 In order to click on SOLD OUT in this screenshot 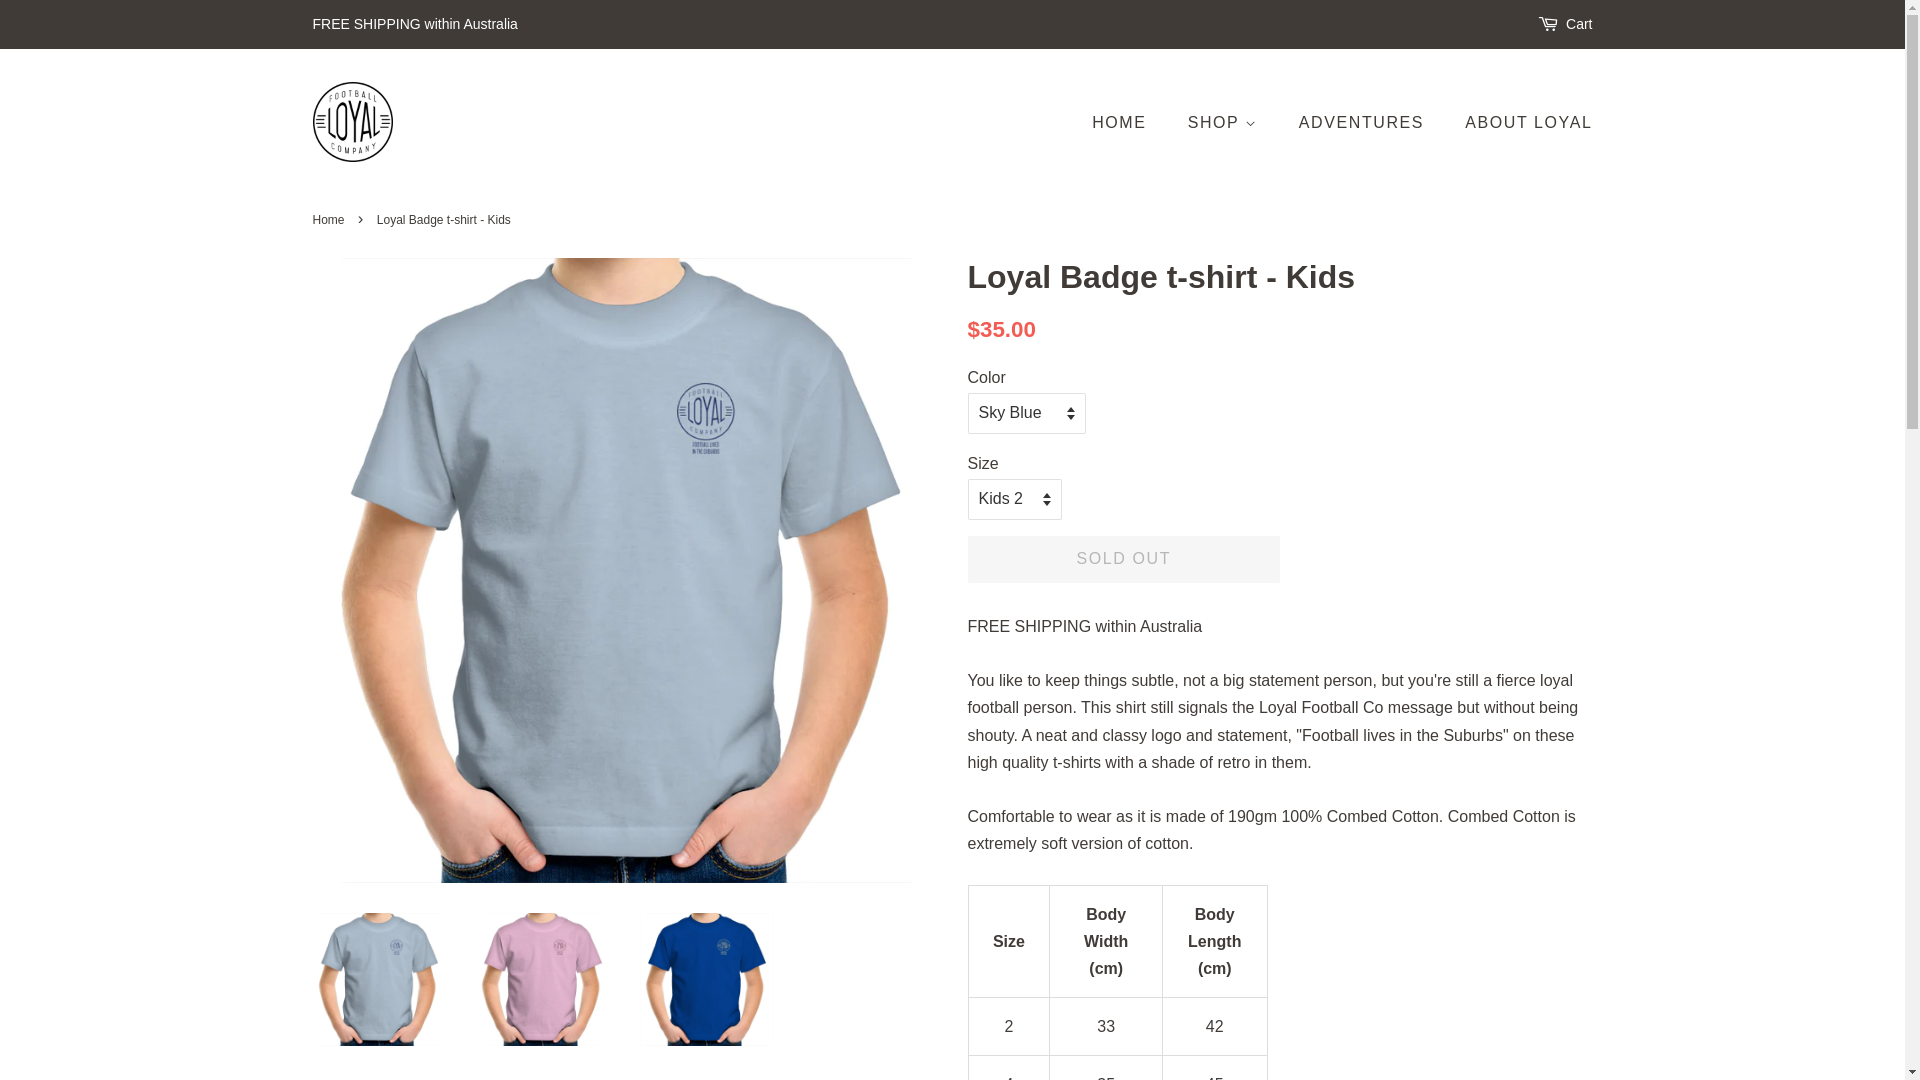, I will do `click(1124, 560)`.